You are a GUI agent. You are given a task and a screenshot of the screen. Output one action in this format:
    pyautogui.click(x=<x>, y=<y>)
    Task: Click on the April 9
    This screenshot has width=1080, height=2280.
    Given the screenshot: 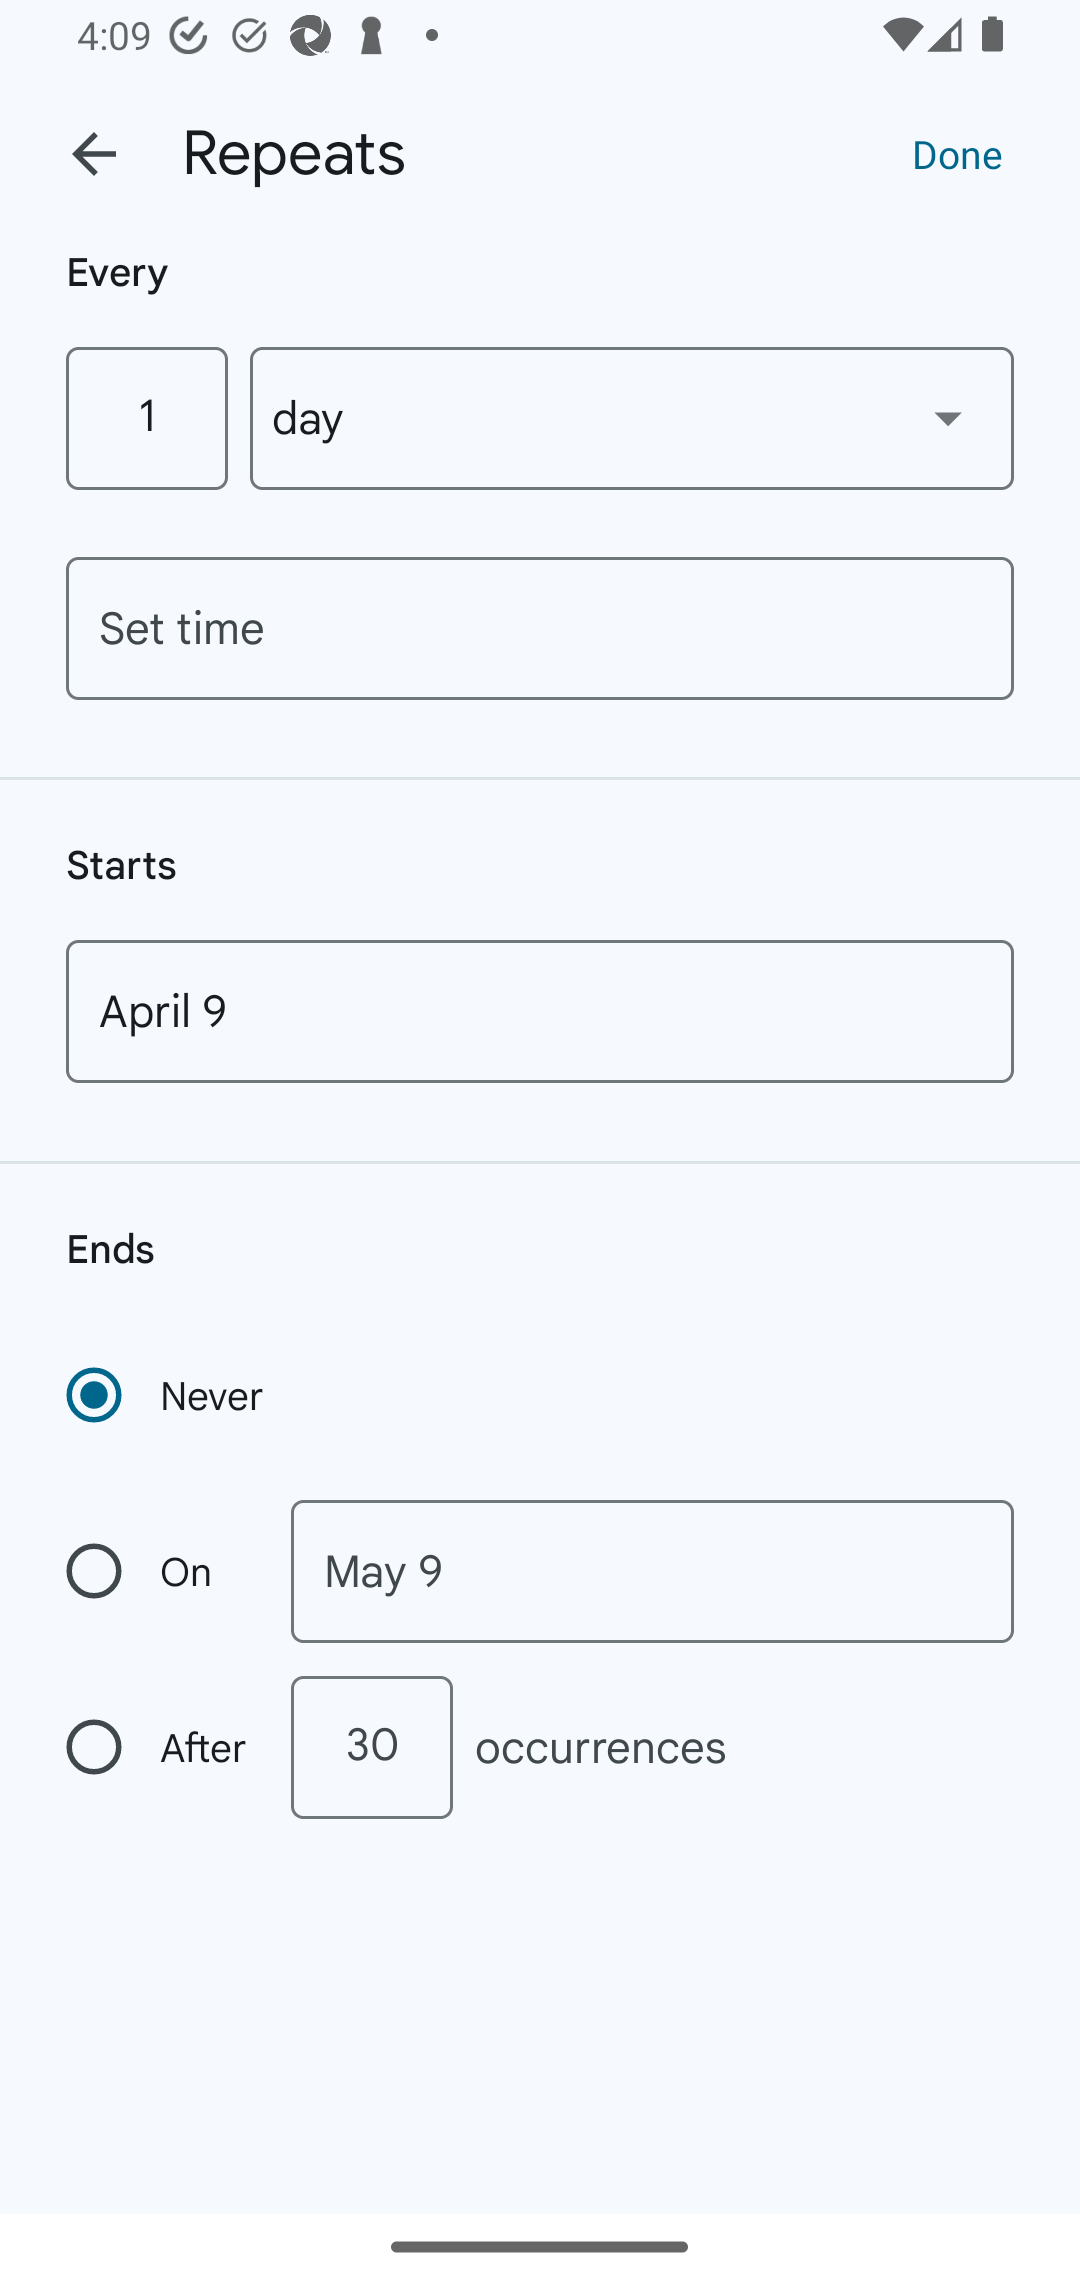 What is the action you would take?
    pyautogui.click(x=540, y=1011)
    